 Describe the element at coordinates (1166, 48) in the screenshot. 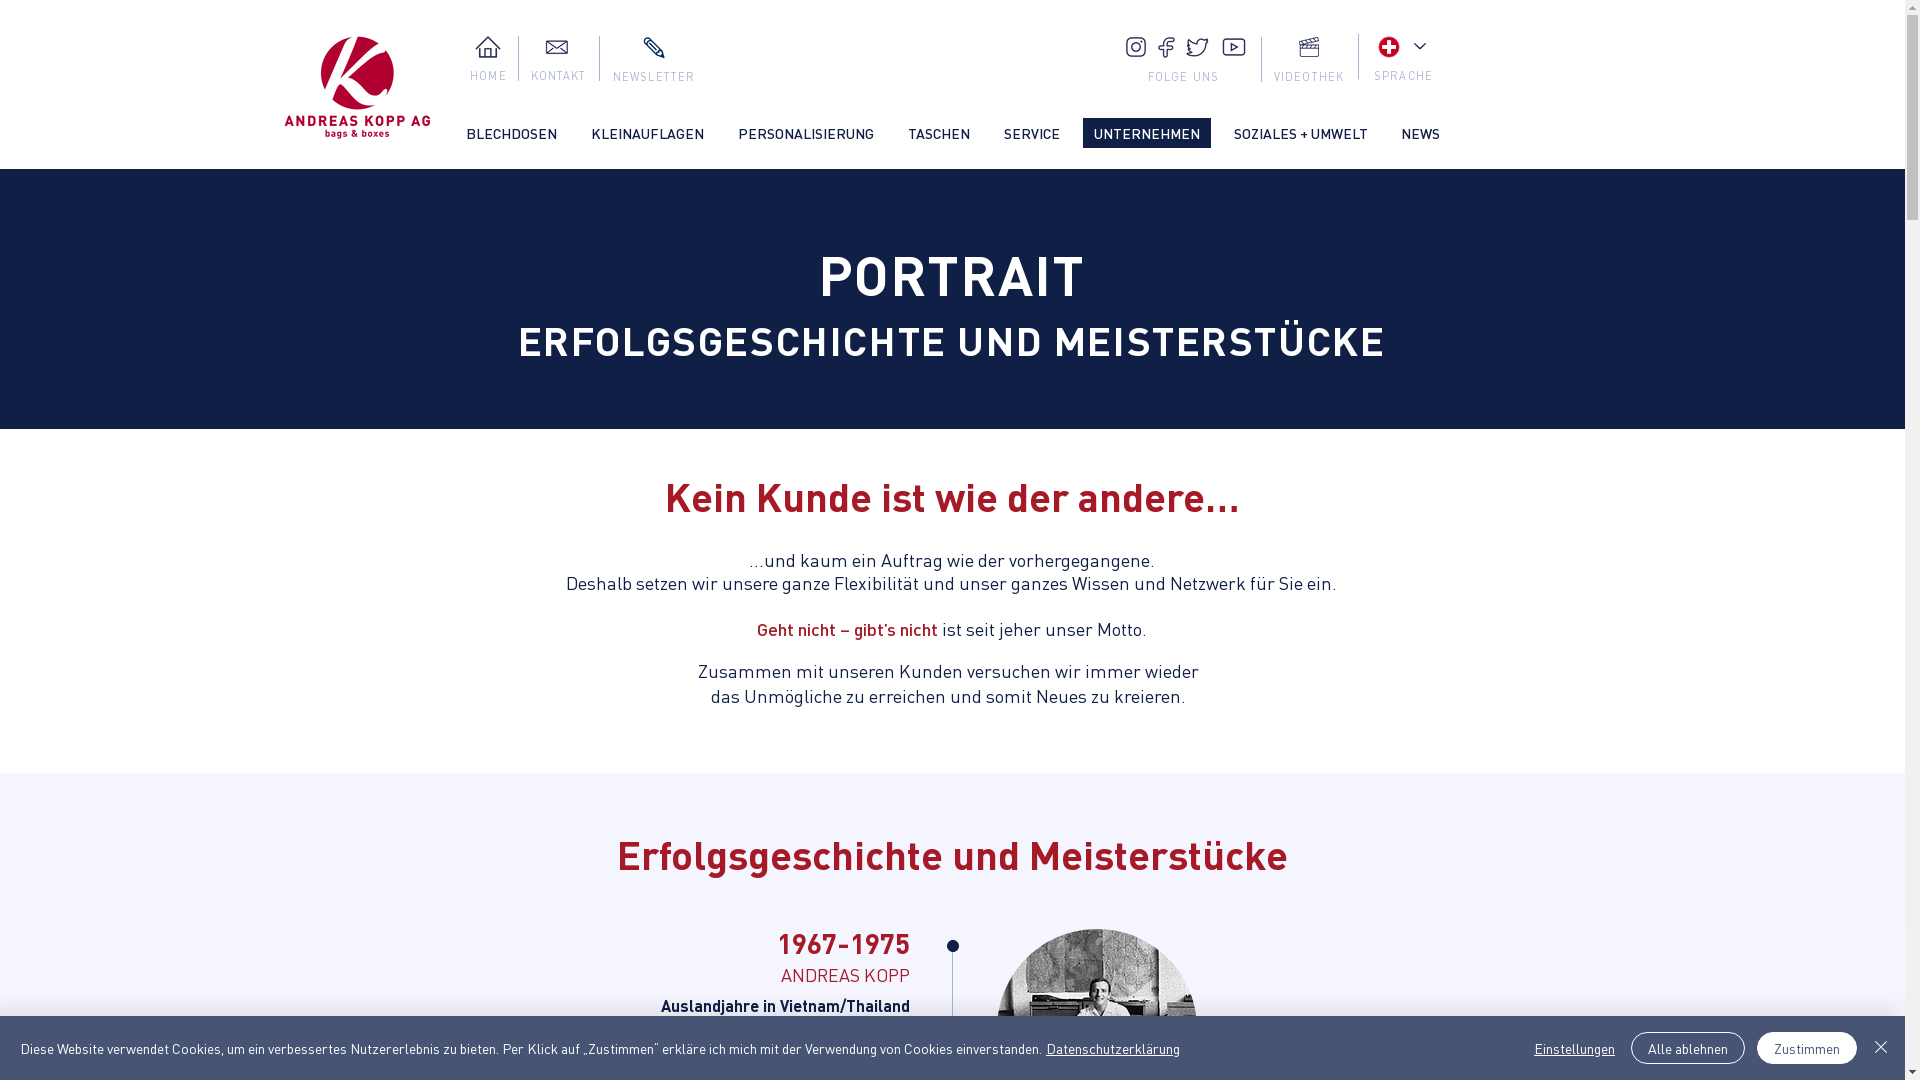

I see `Facebook` at that location.